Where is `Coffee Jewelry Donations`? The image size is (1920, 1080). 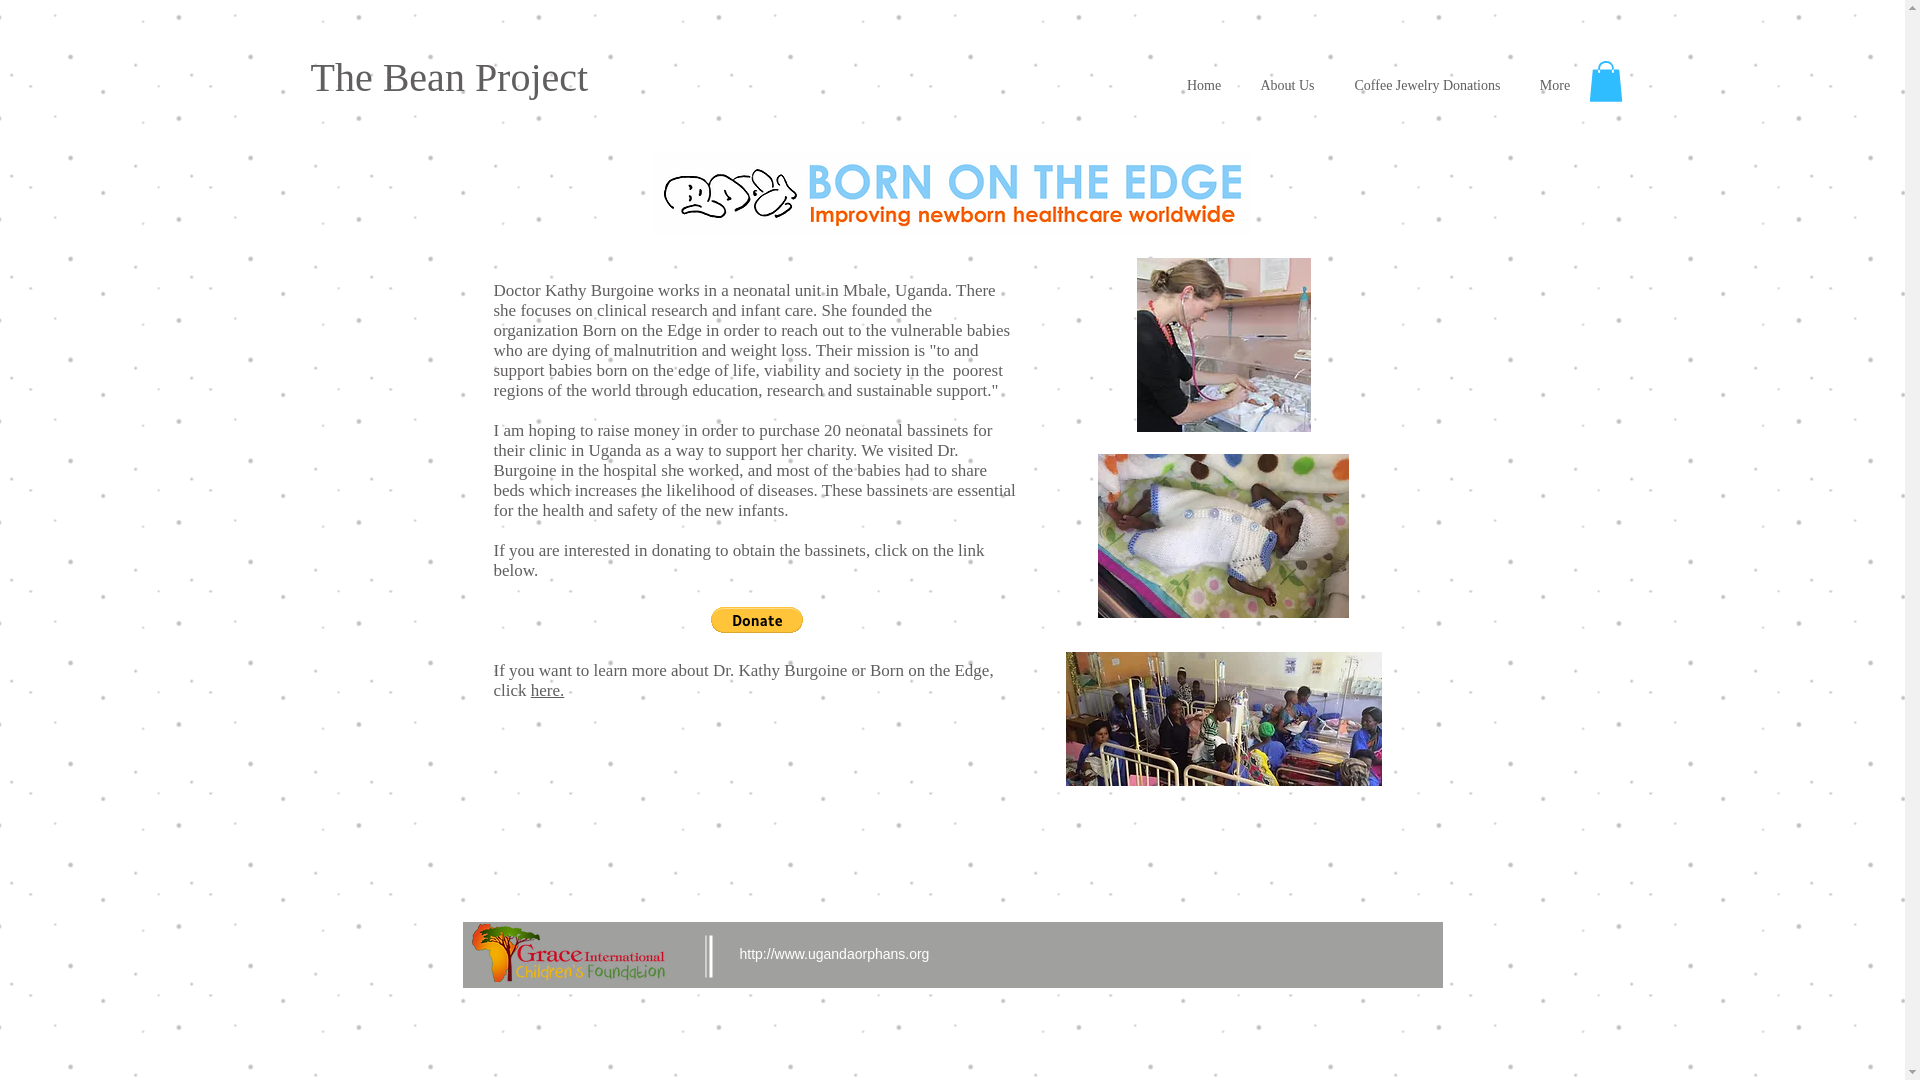
Coffee Jewelry Donations is located at coordinates (1427, 86).